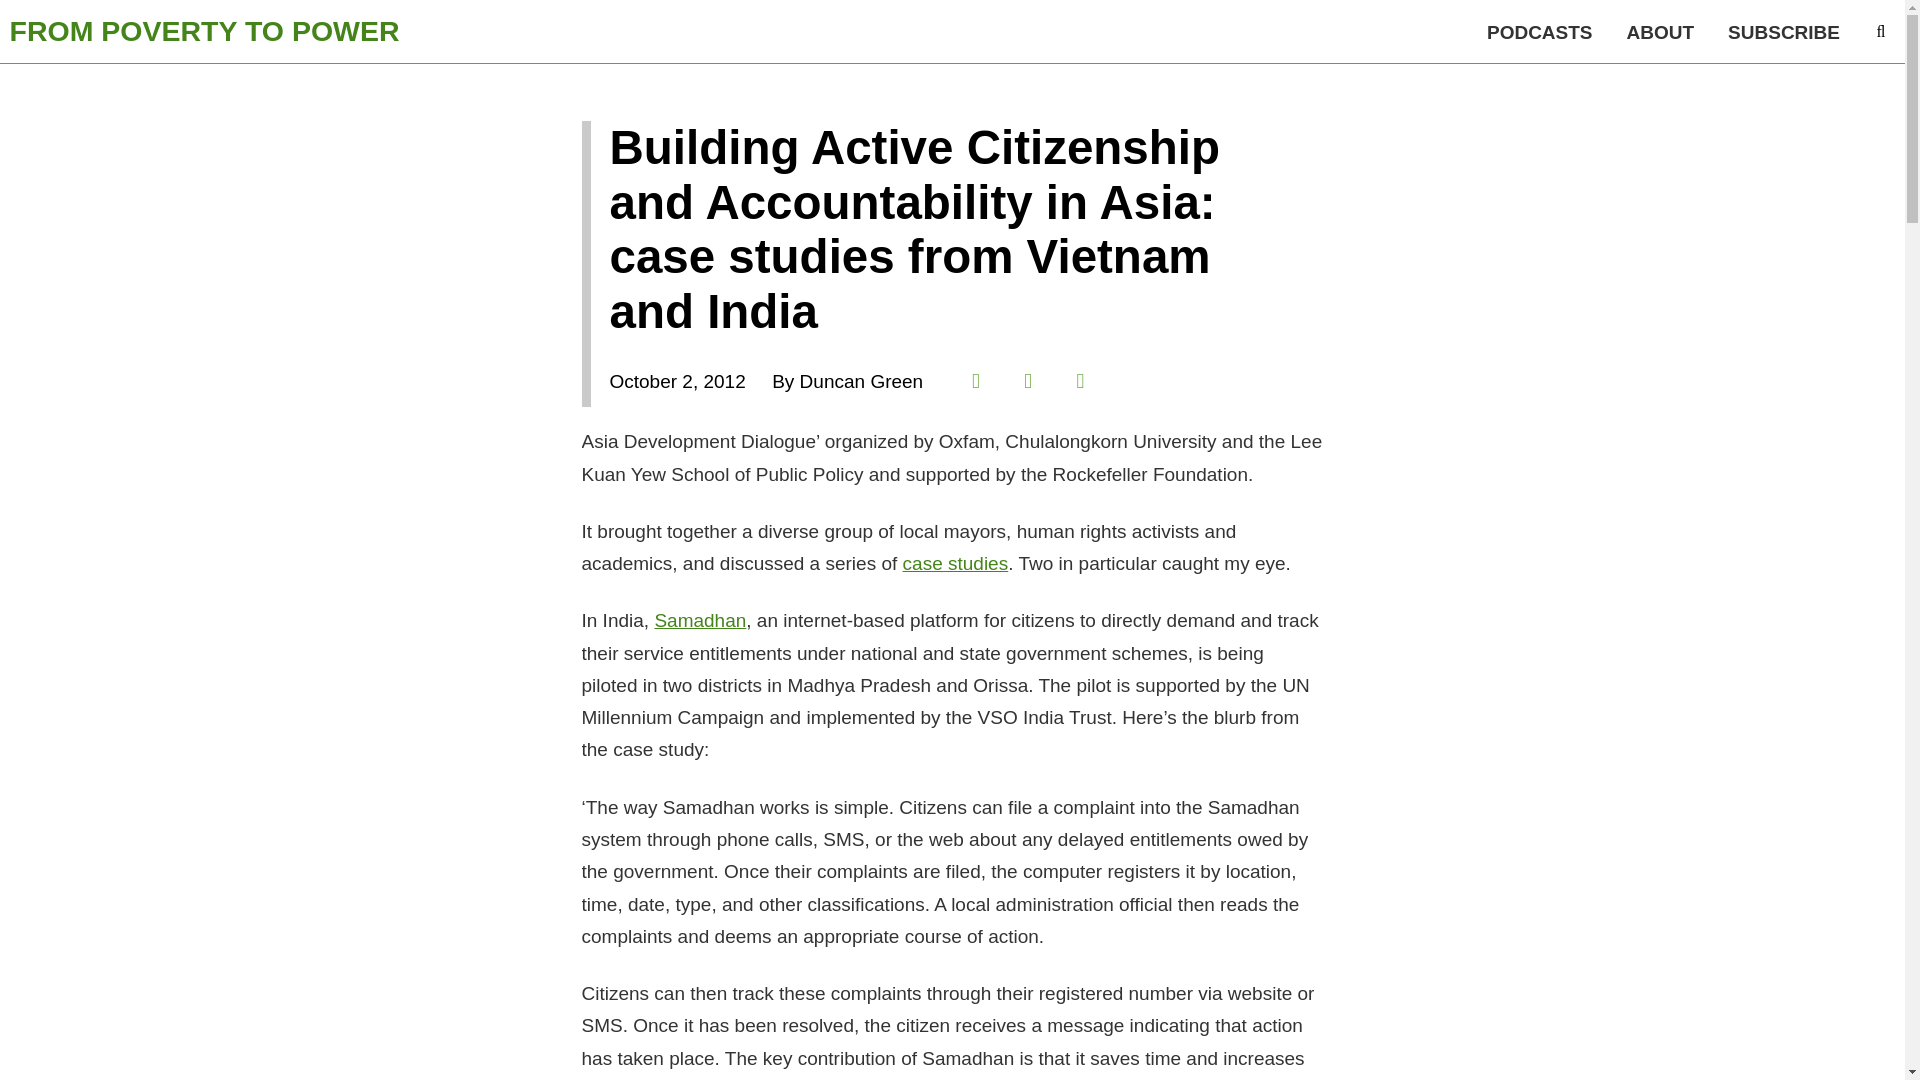 The width and height of the screenshot is (1920, 1080). Describe the element at coordinates (956, 562) in the screenshot. I see `case studies` at that location.